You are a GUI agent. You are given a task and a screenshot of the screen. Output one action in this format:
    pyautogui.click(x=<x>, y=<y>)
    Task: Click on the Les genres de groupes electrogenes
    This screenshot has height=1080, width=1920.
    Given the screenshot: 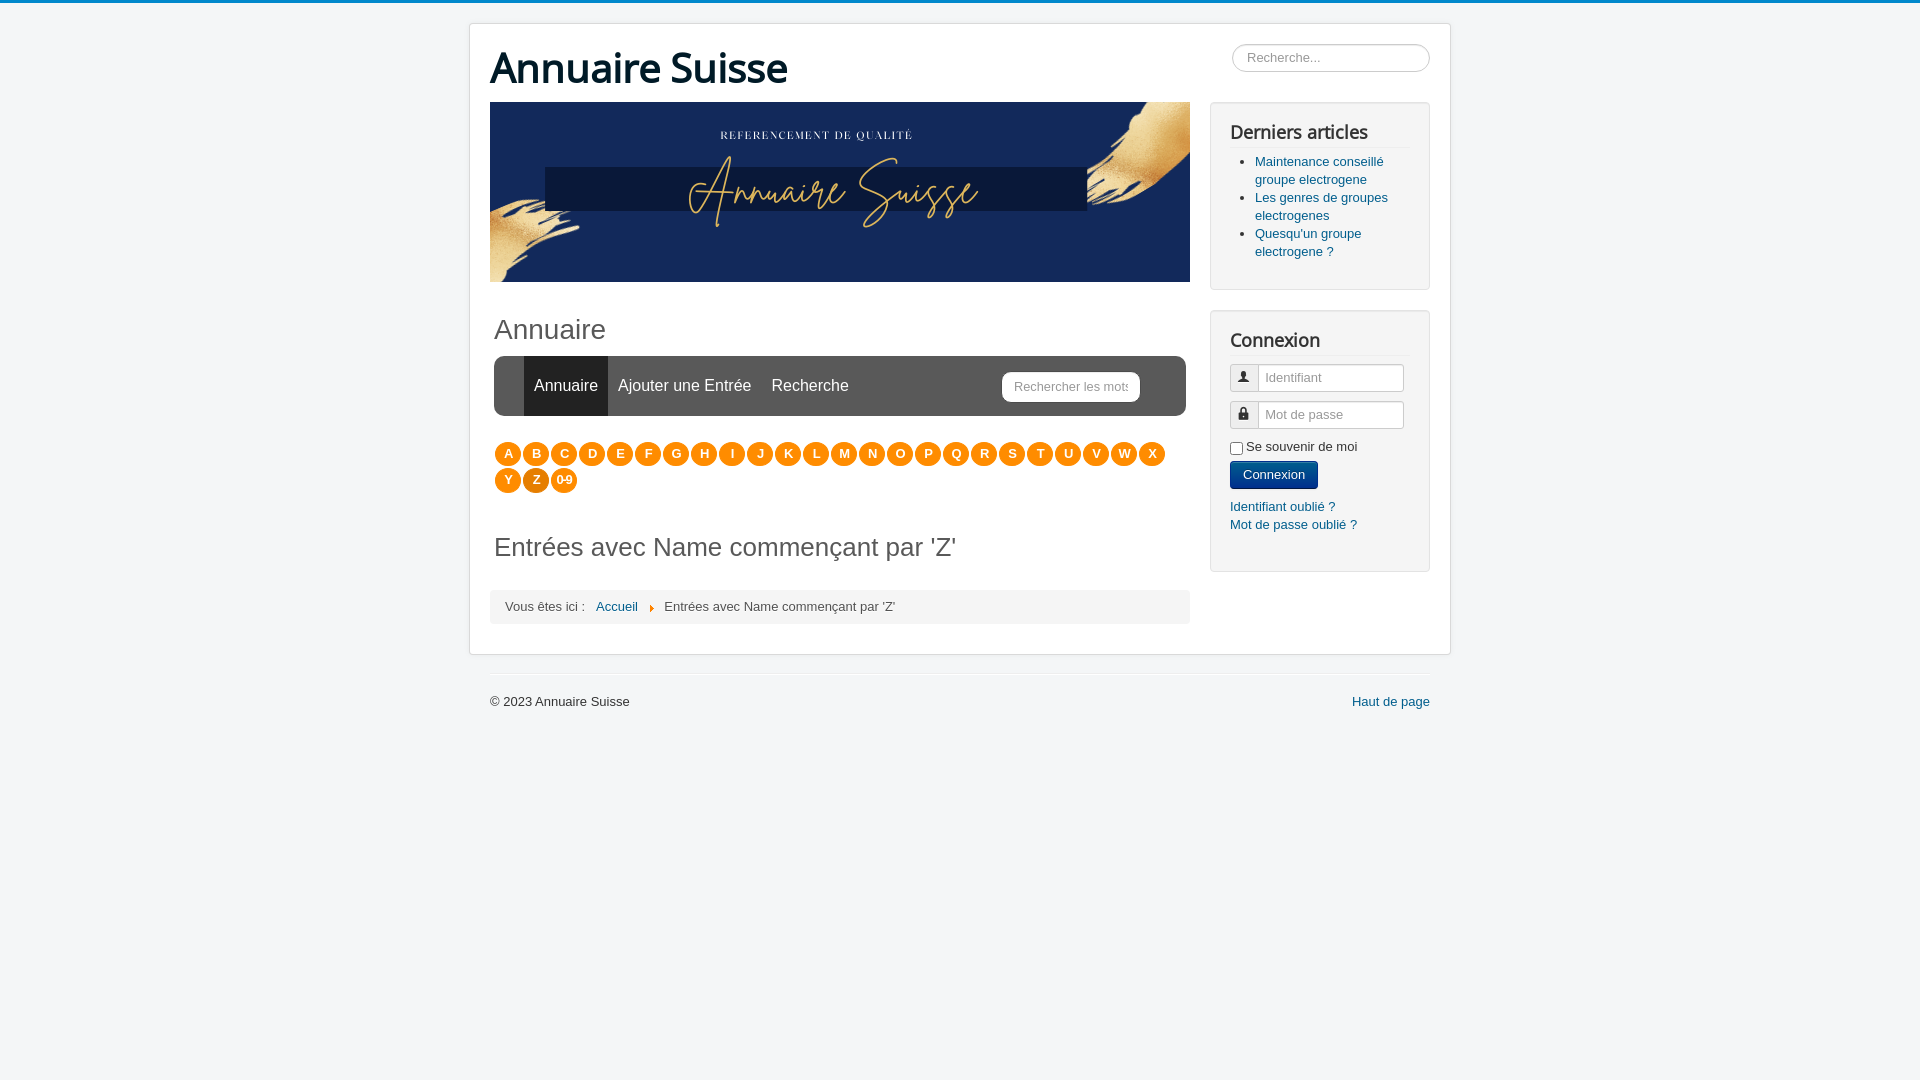 What is the action you would take?
    pyautogui.click(x=1322, y=206)
    